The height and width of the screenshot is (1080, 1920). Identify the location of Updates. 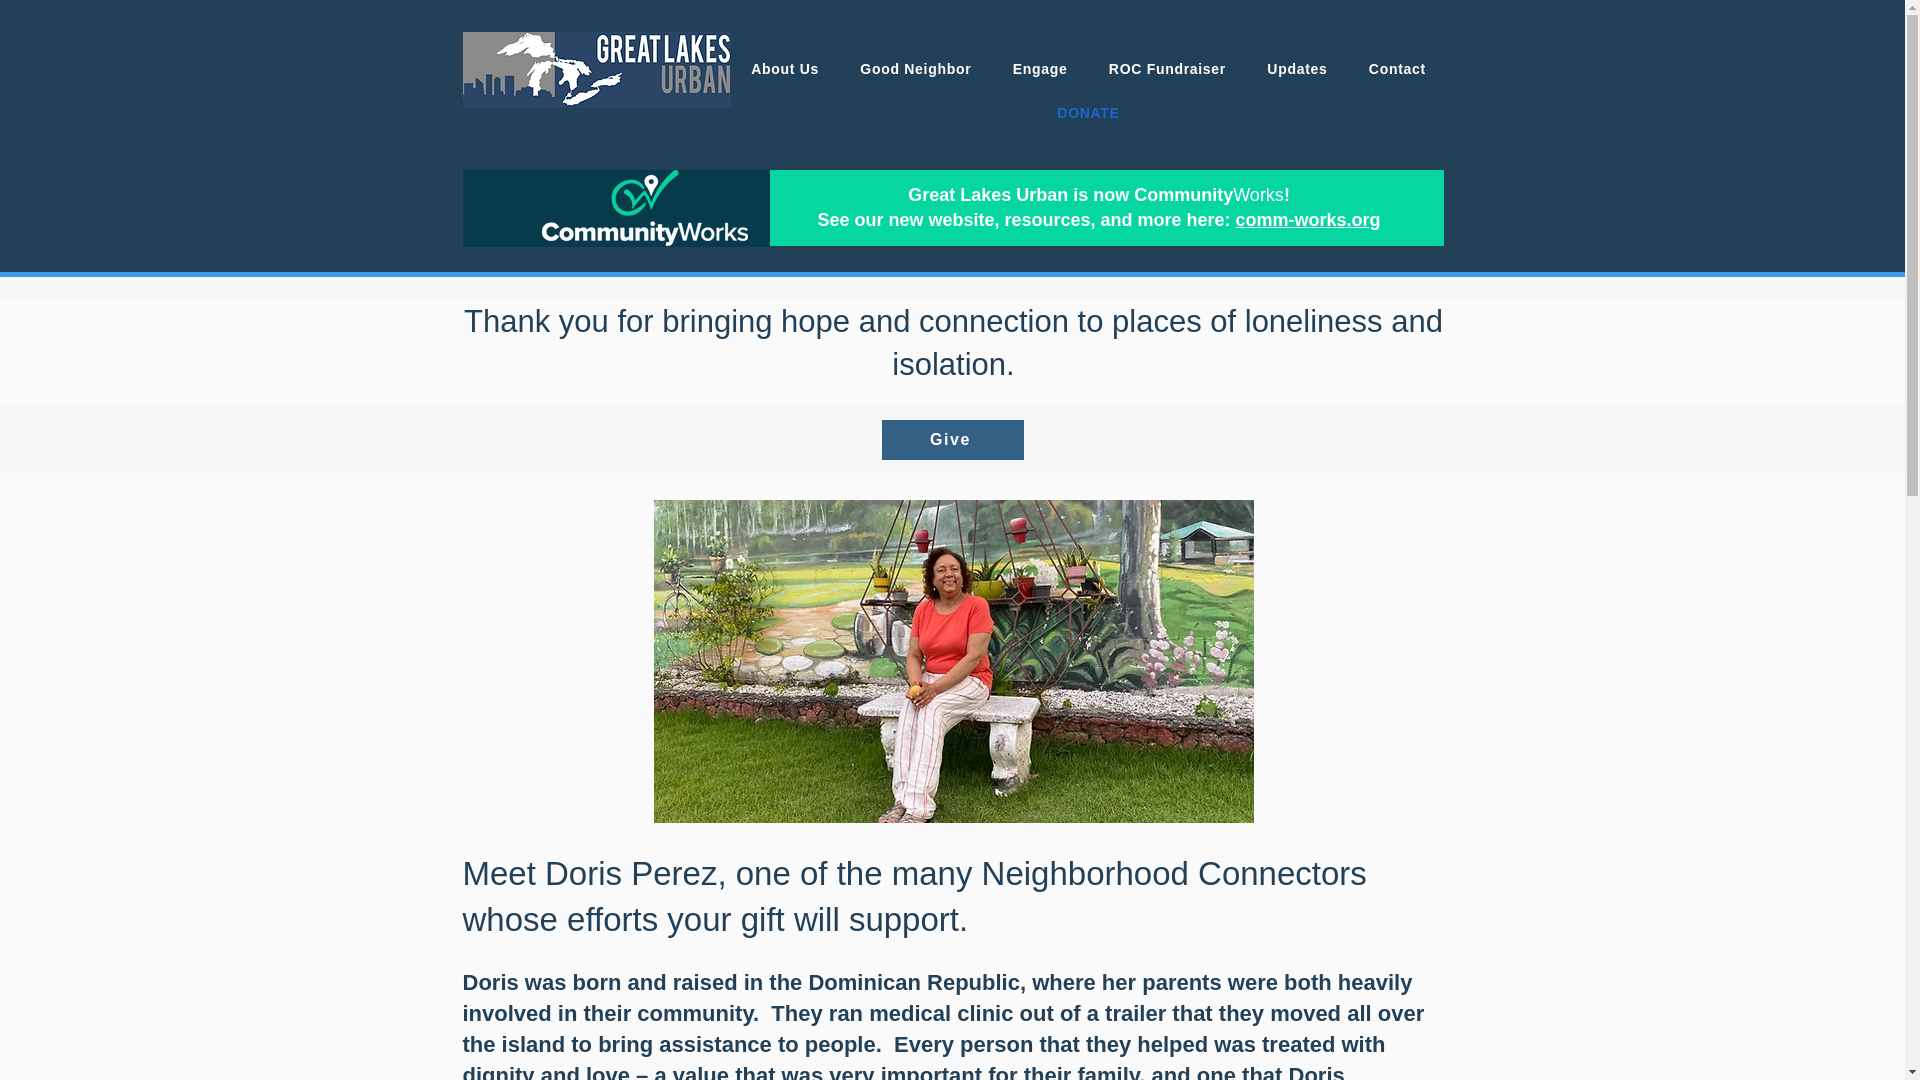
(1298, 68).